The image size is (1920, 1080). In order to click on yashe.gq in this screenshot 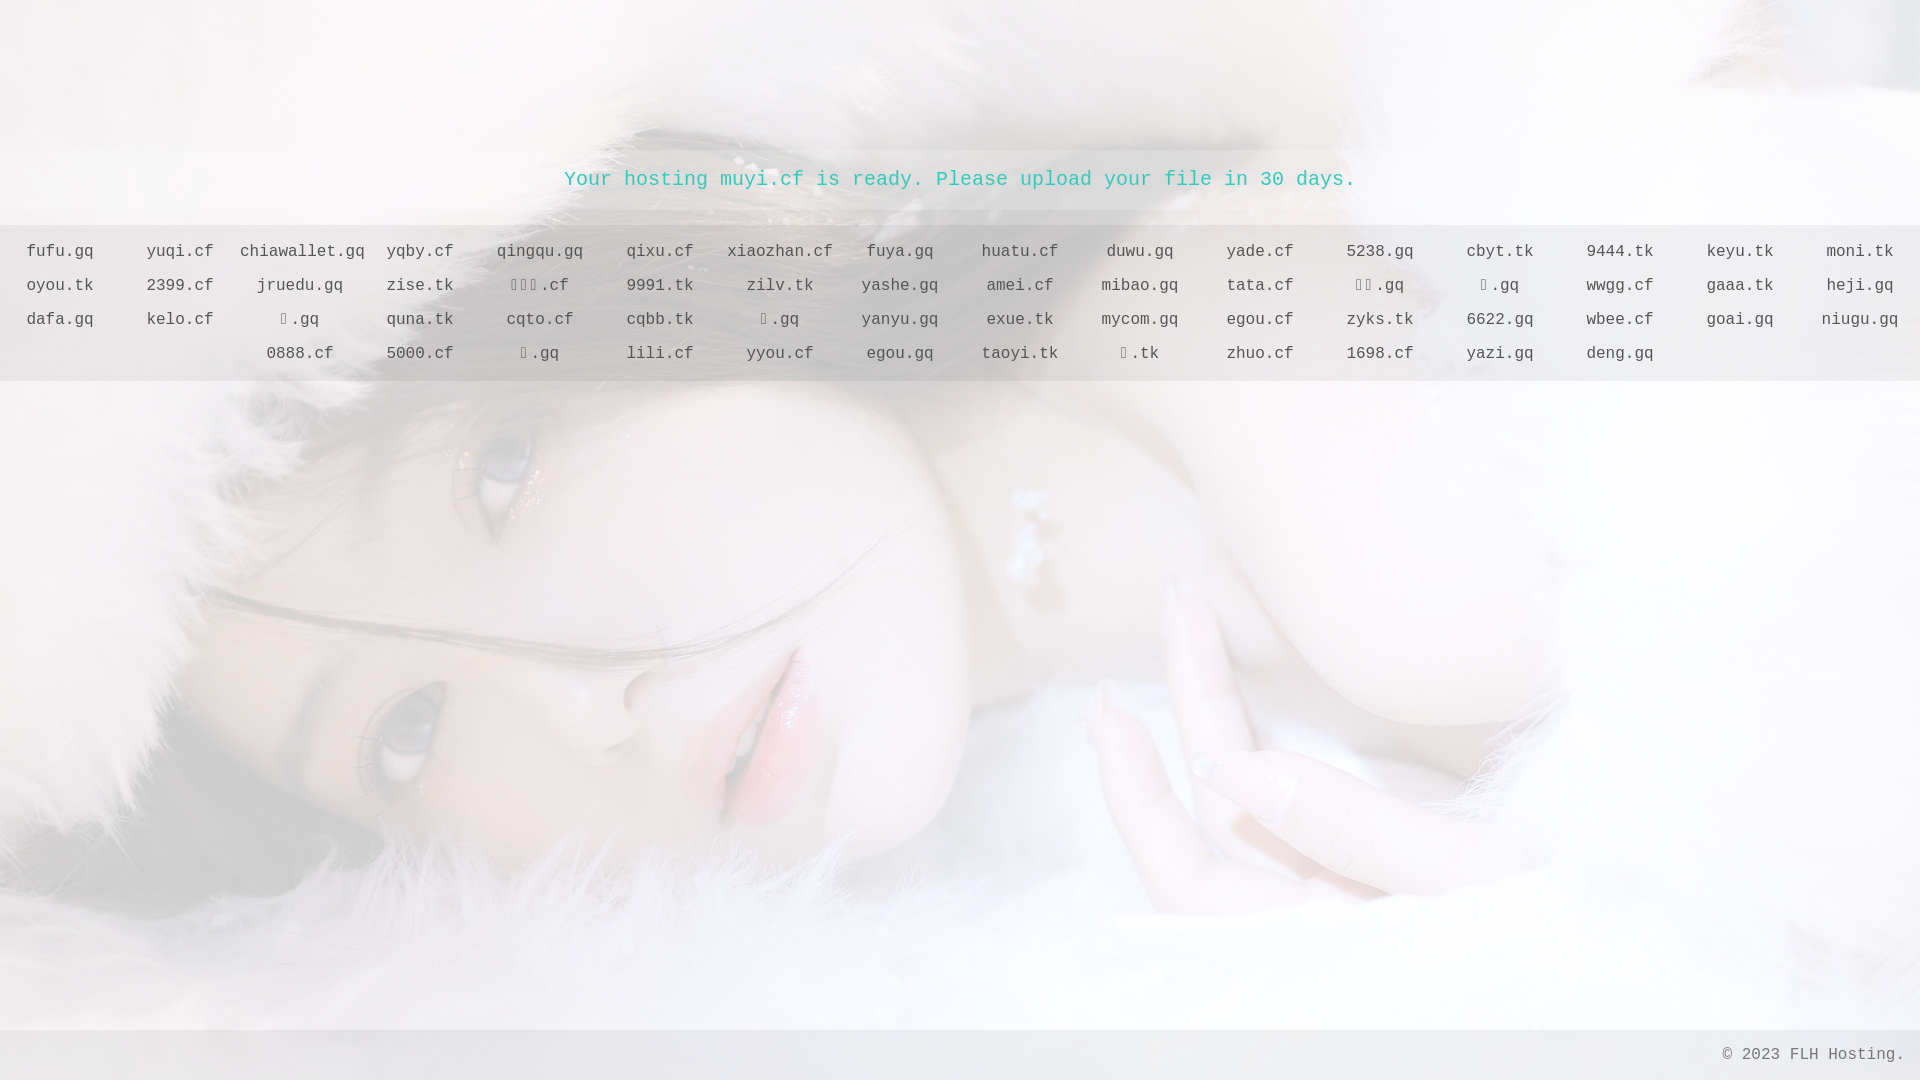, I will do `click(900, 286)`.